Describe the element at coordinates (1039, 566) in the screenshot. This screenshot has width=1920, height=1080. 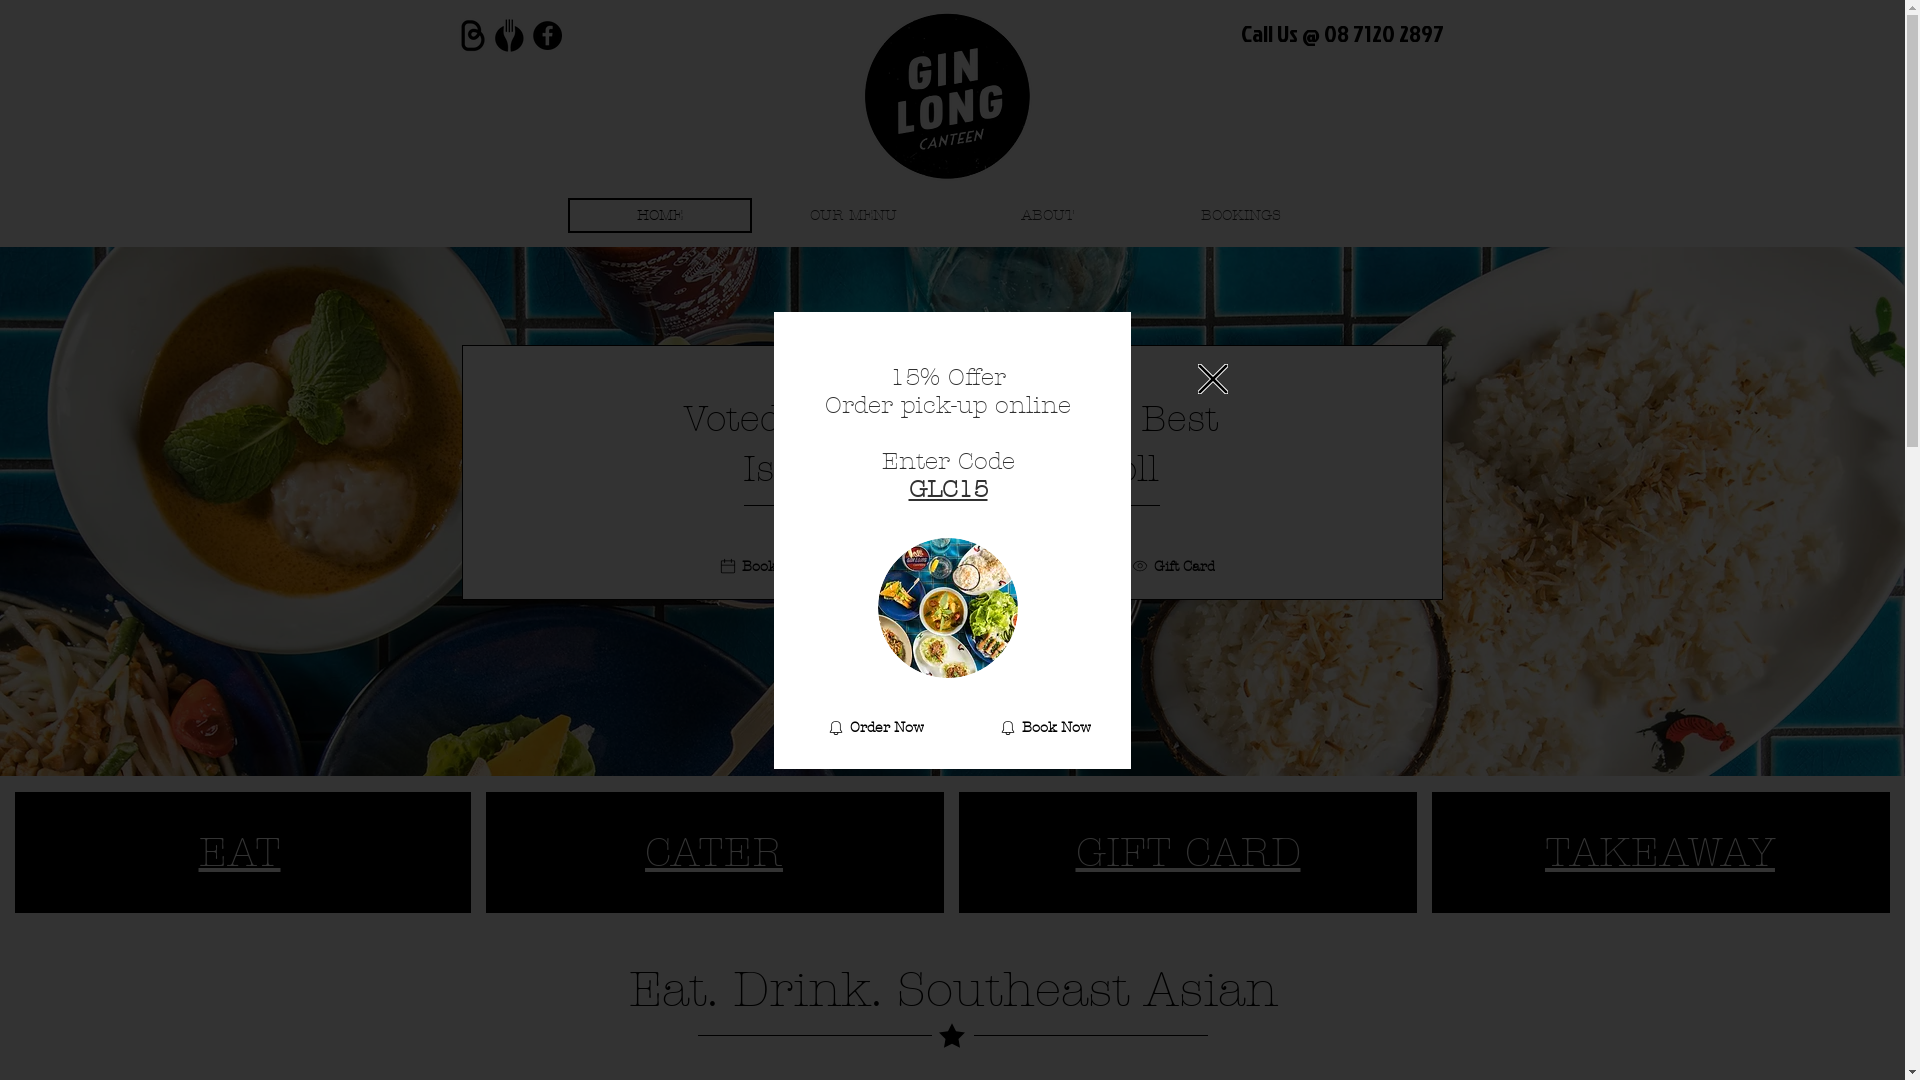
I see `View Menu` at that location.